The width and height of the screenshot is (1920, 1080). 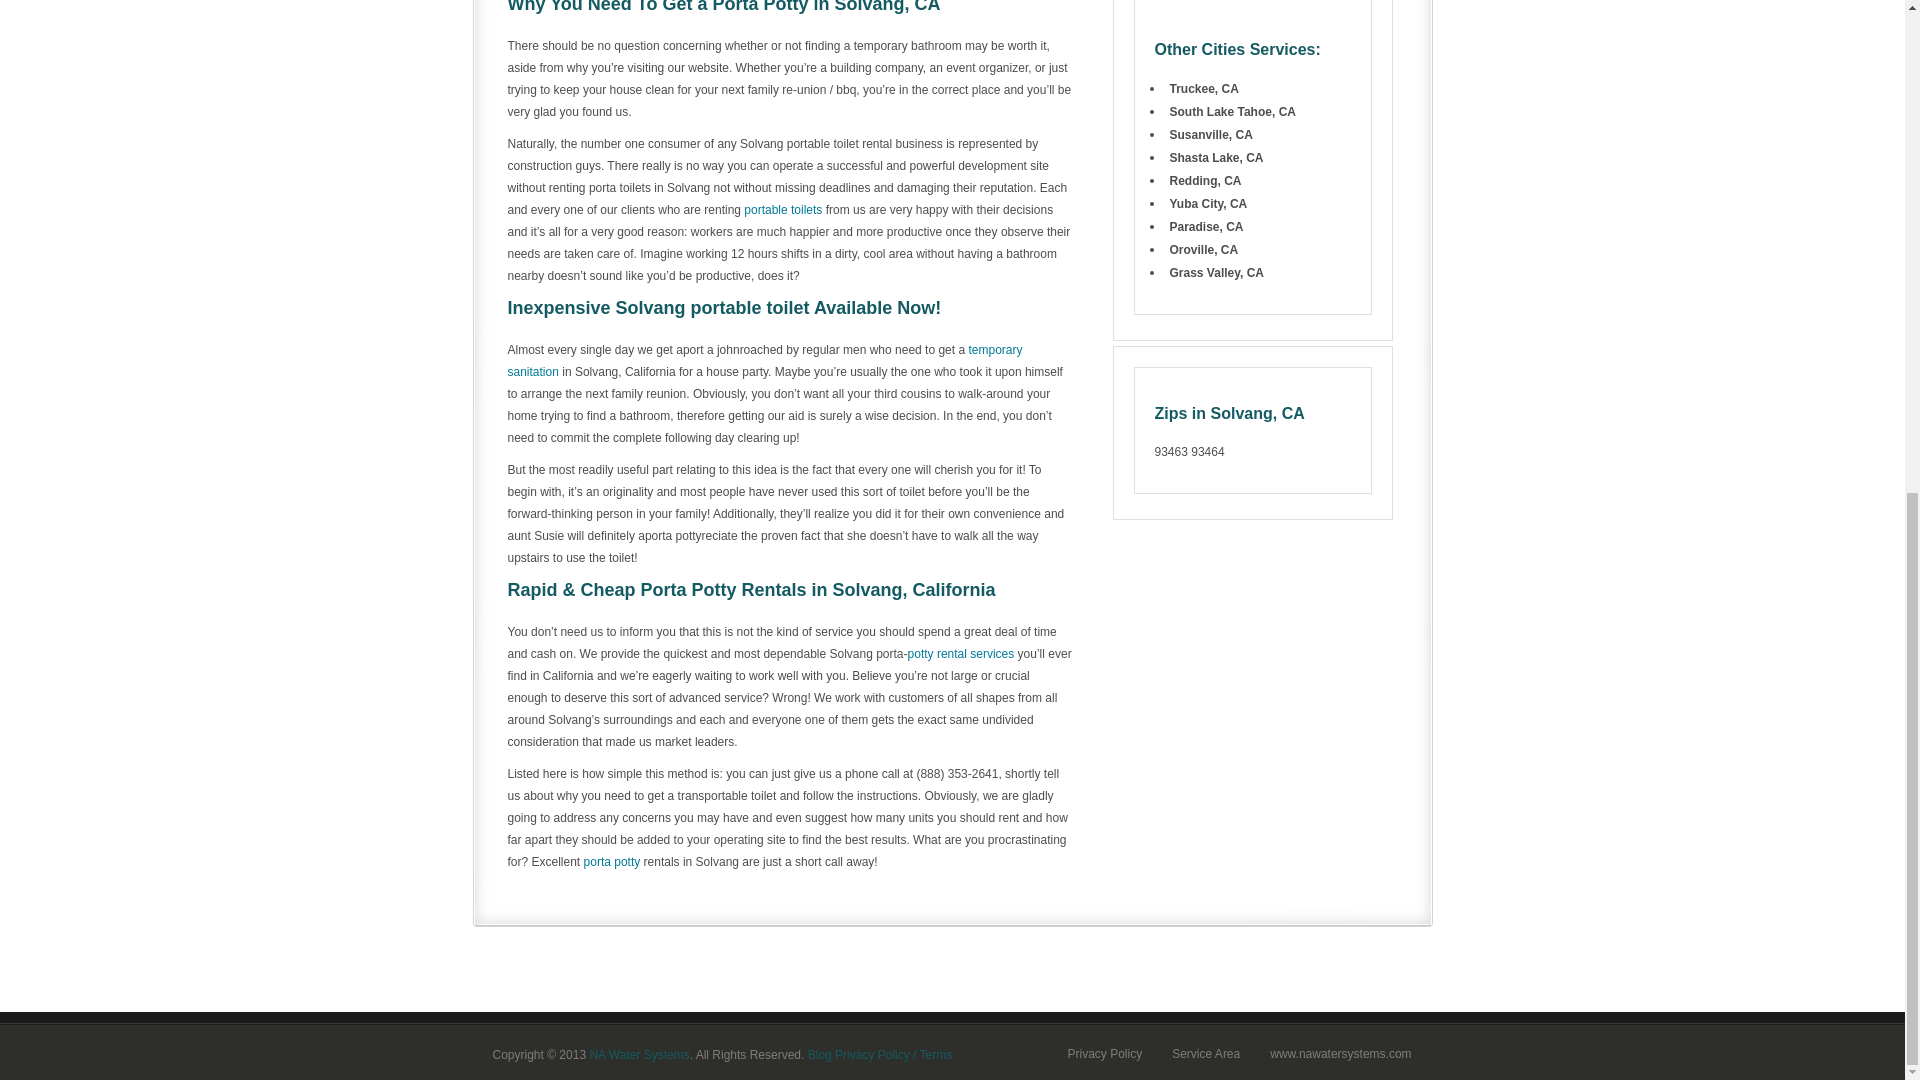 I want to click on Portable Toilets in Oroville, CA, so click(x=1204, y=250).